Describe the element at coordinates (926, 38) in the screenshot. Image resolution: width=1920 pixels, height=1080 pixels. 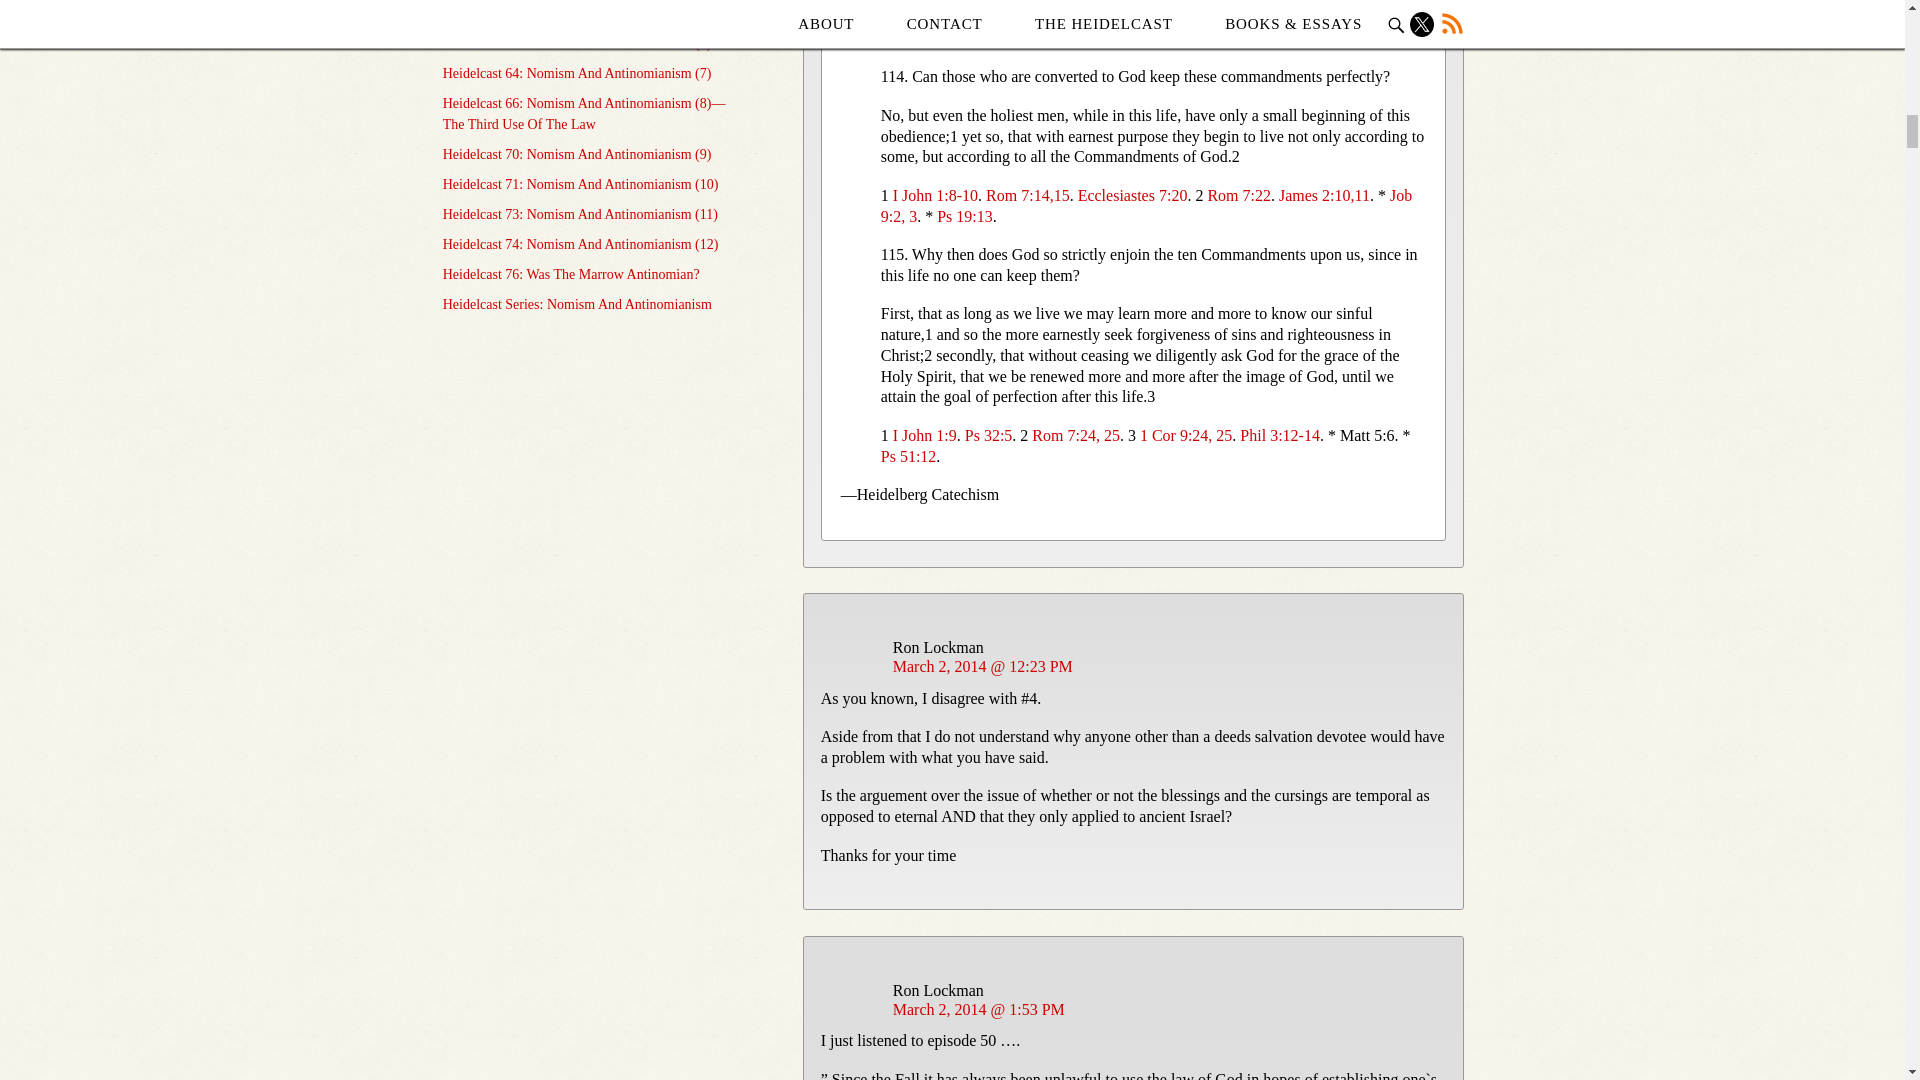
I see `Rom 7:7,8` at that location.